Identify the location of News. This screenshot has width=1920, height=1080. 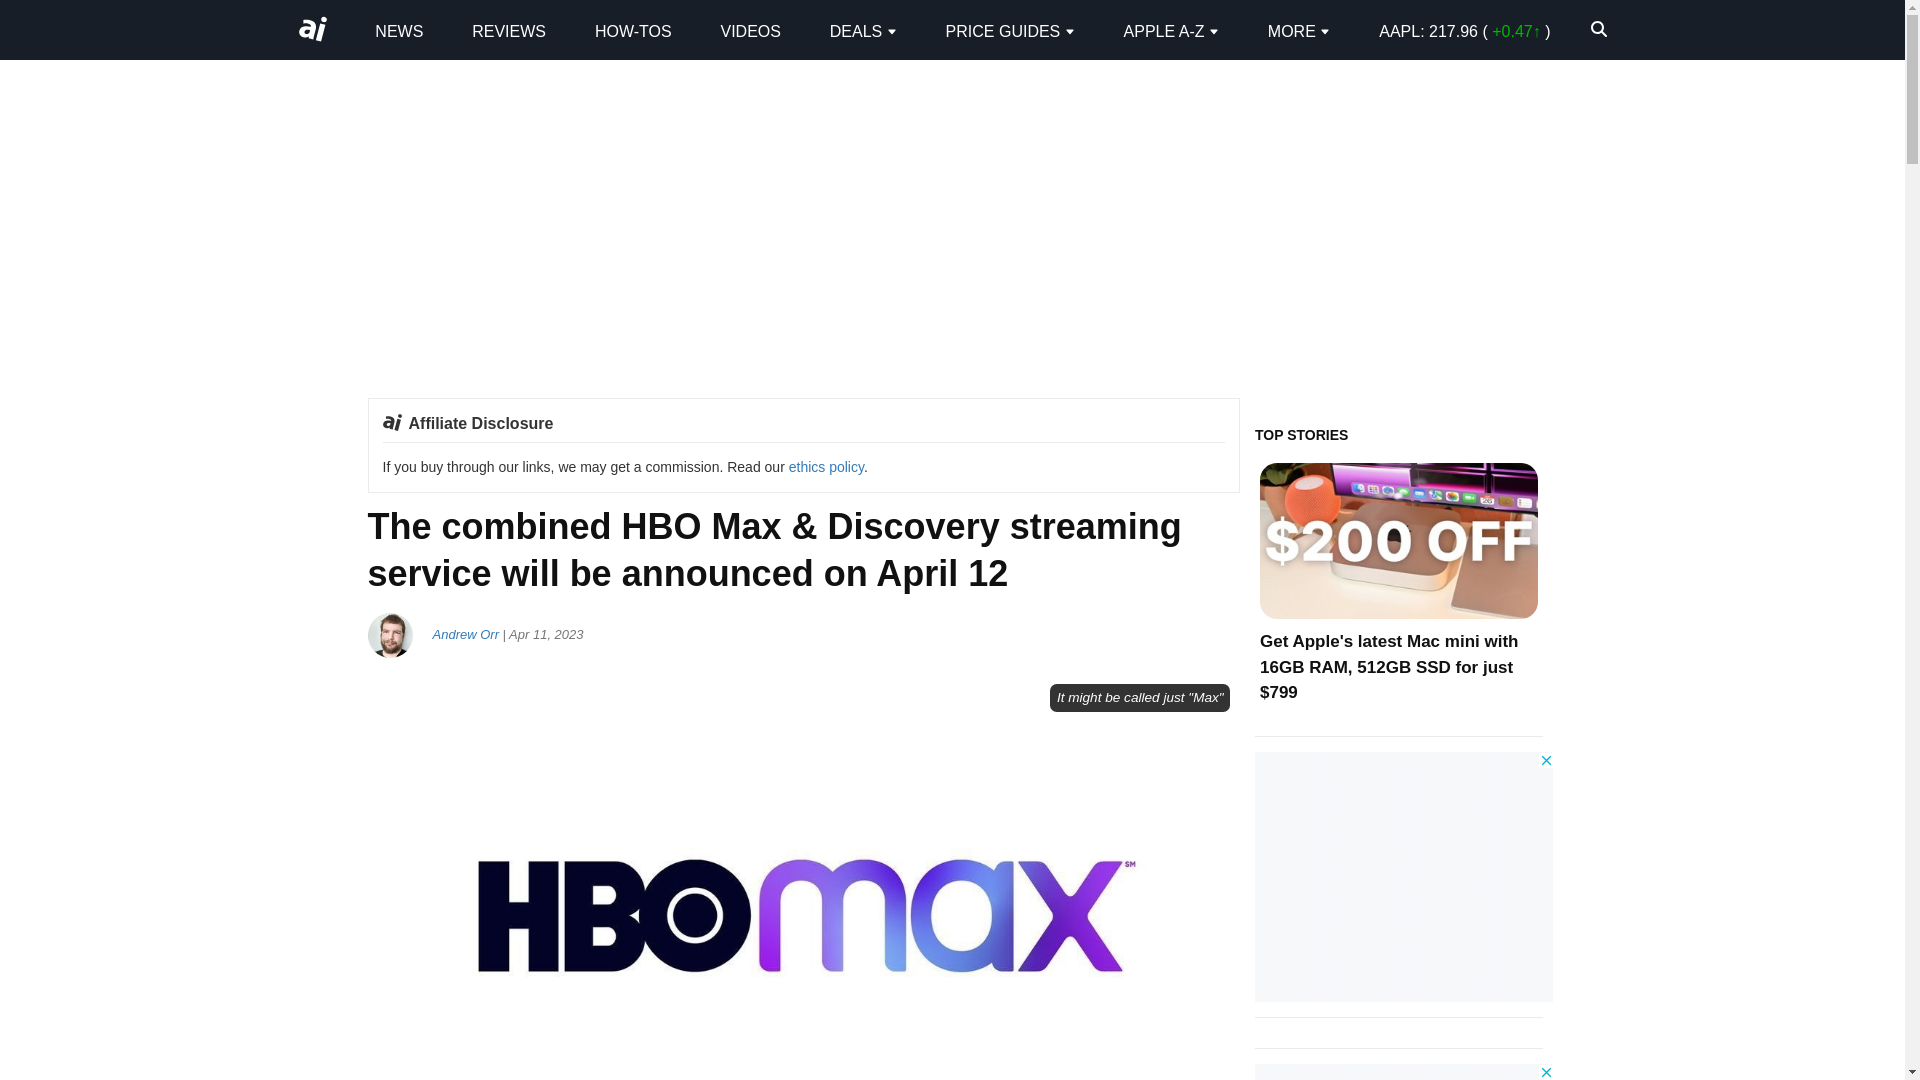
(398, 30).